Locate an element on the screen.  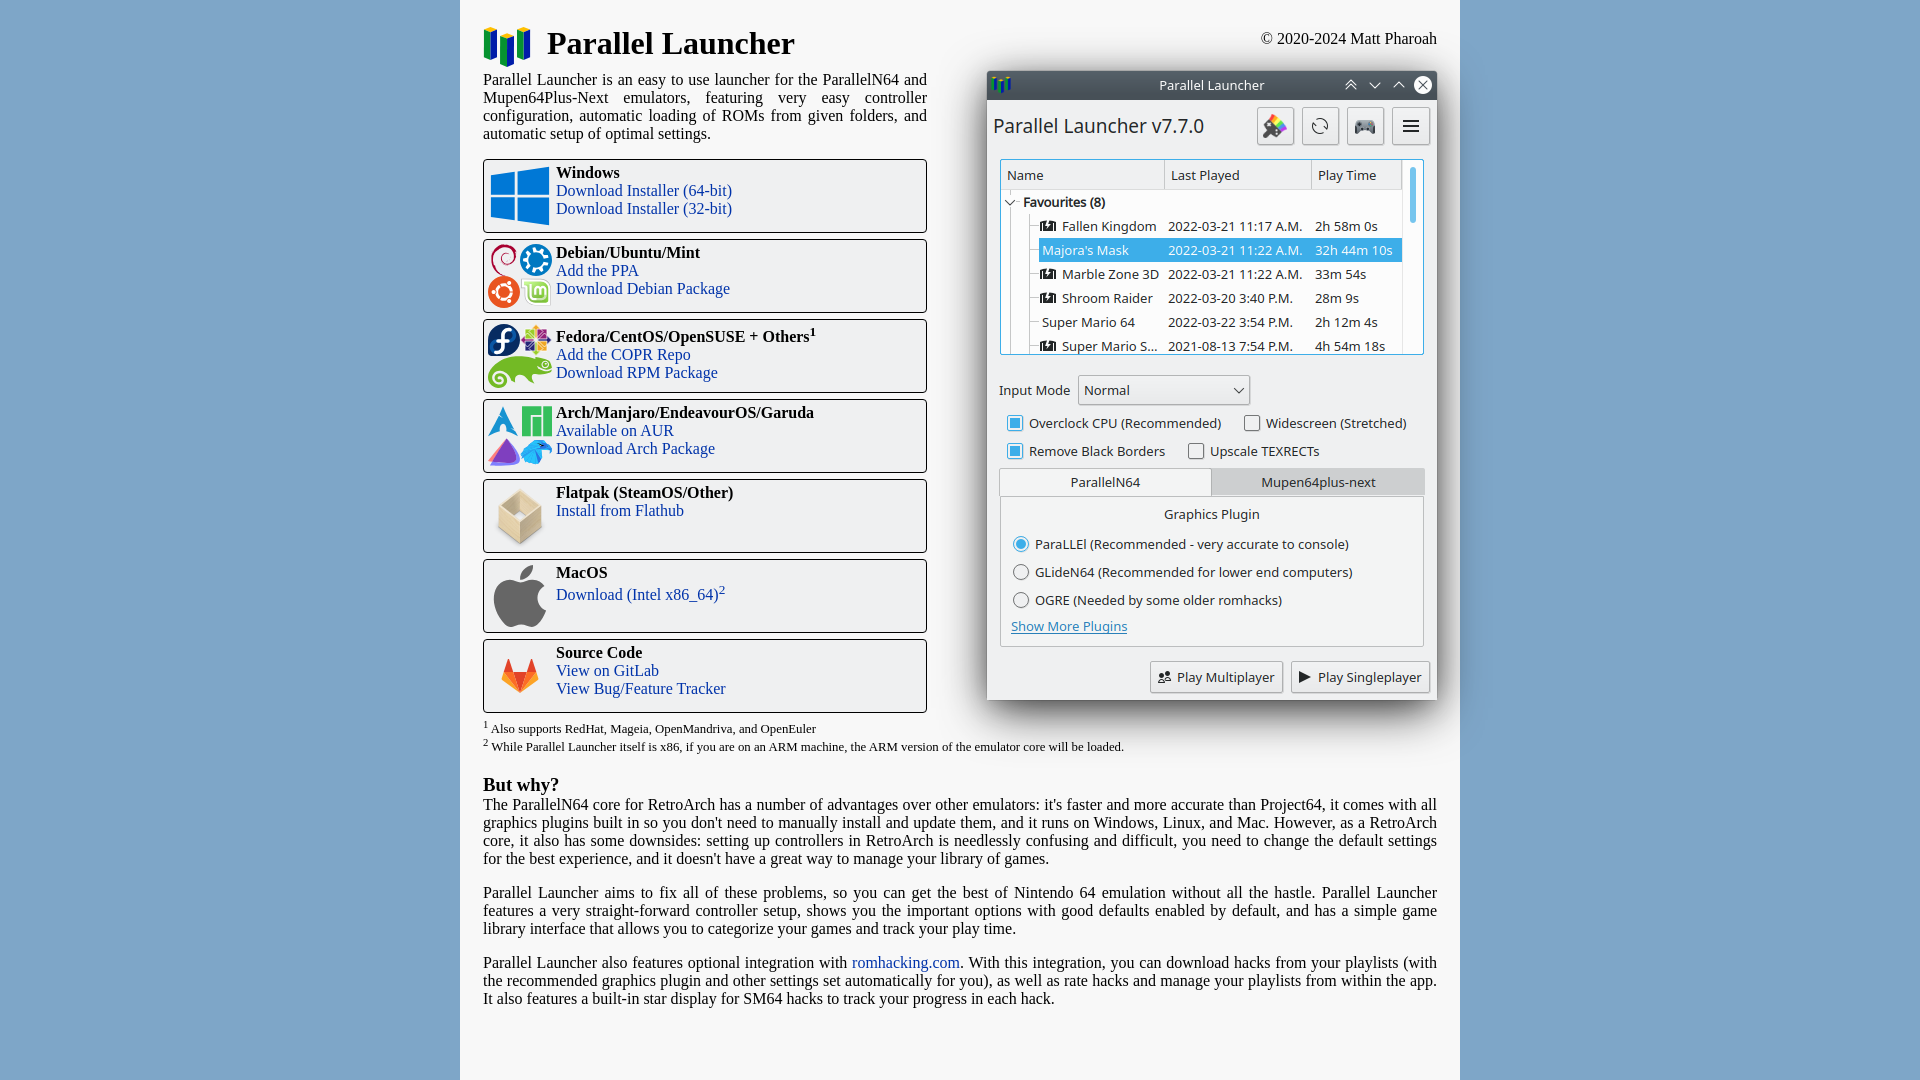
Install from Flathub is located at coordinates (620, 510).